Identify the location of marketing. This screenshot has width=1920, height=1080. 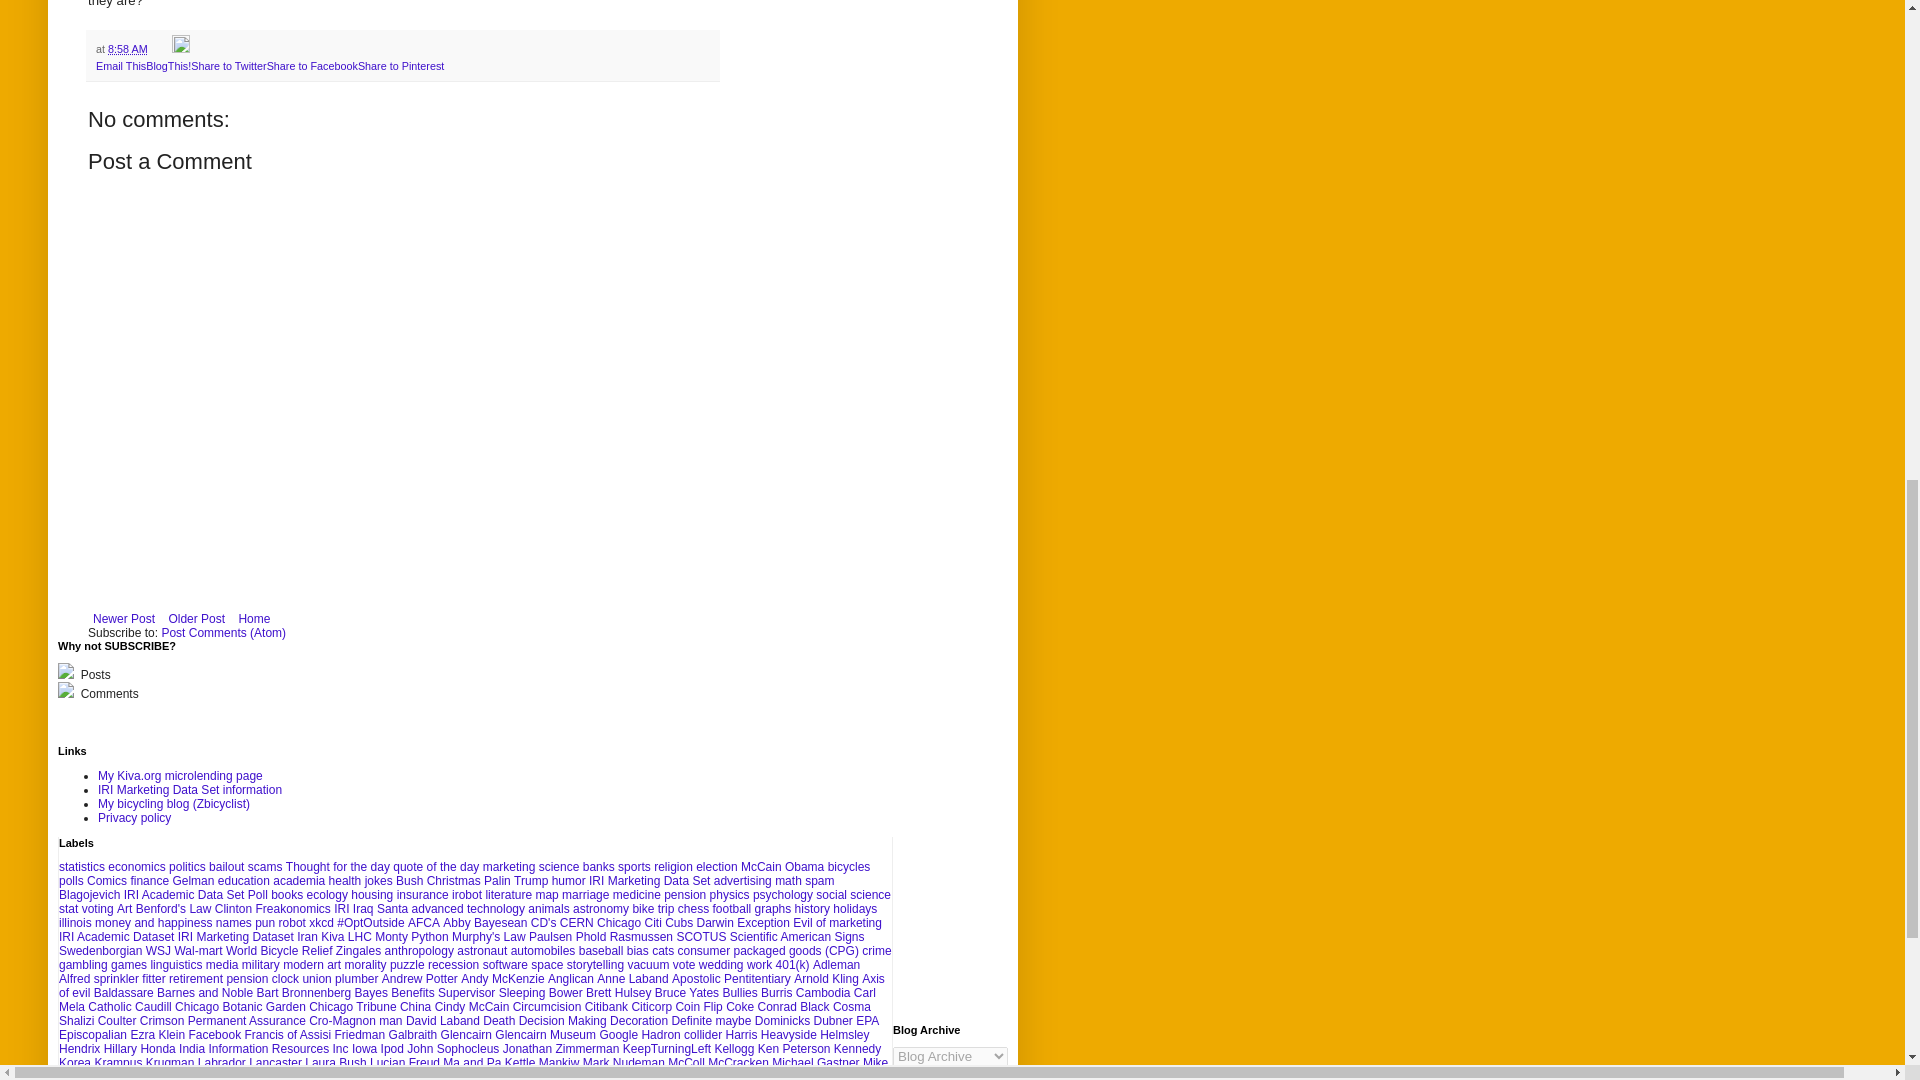
(509, 866).